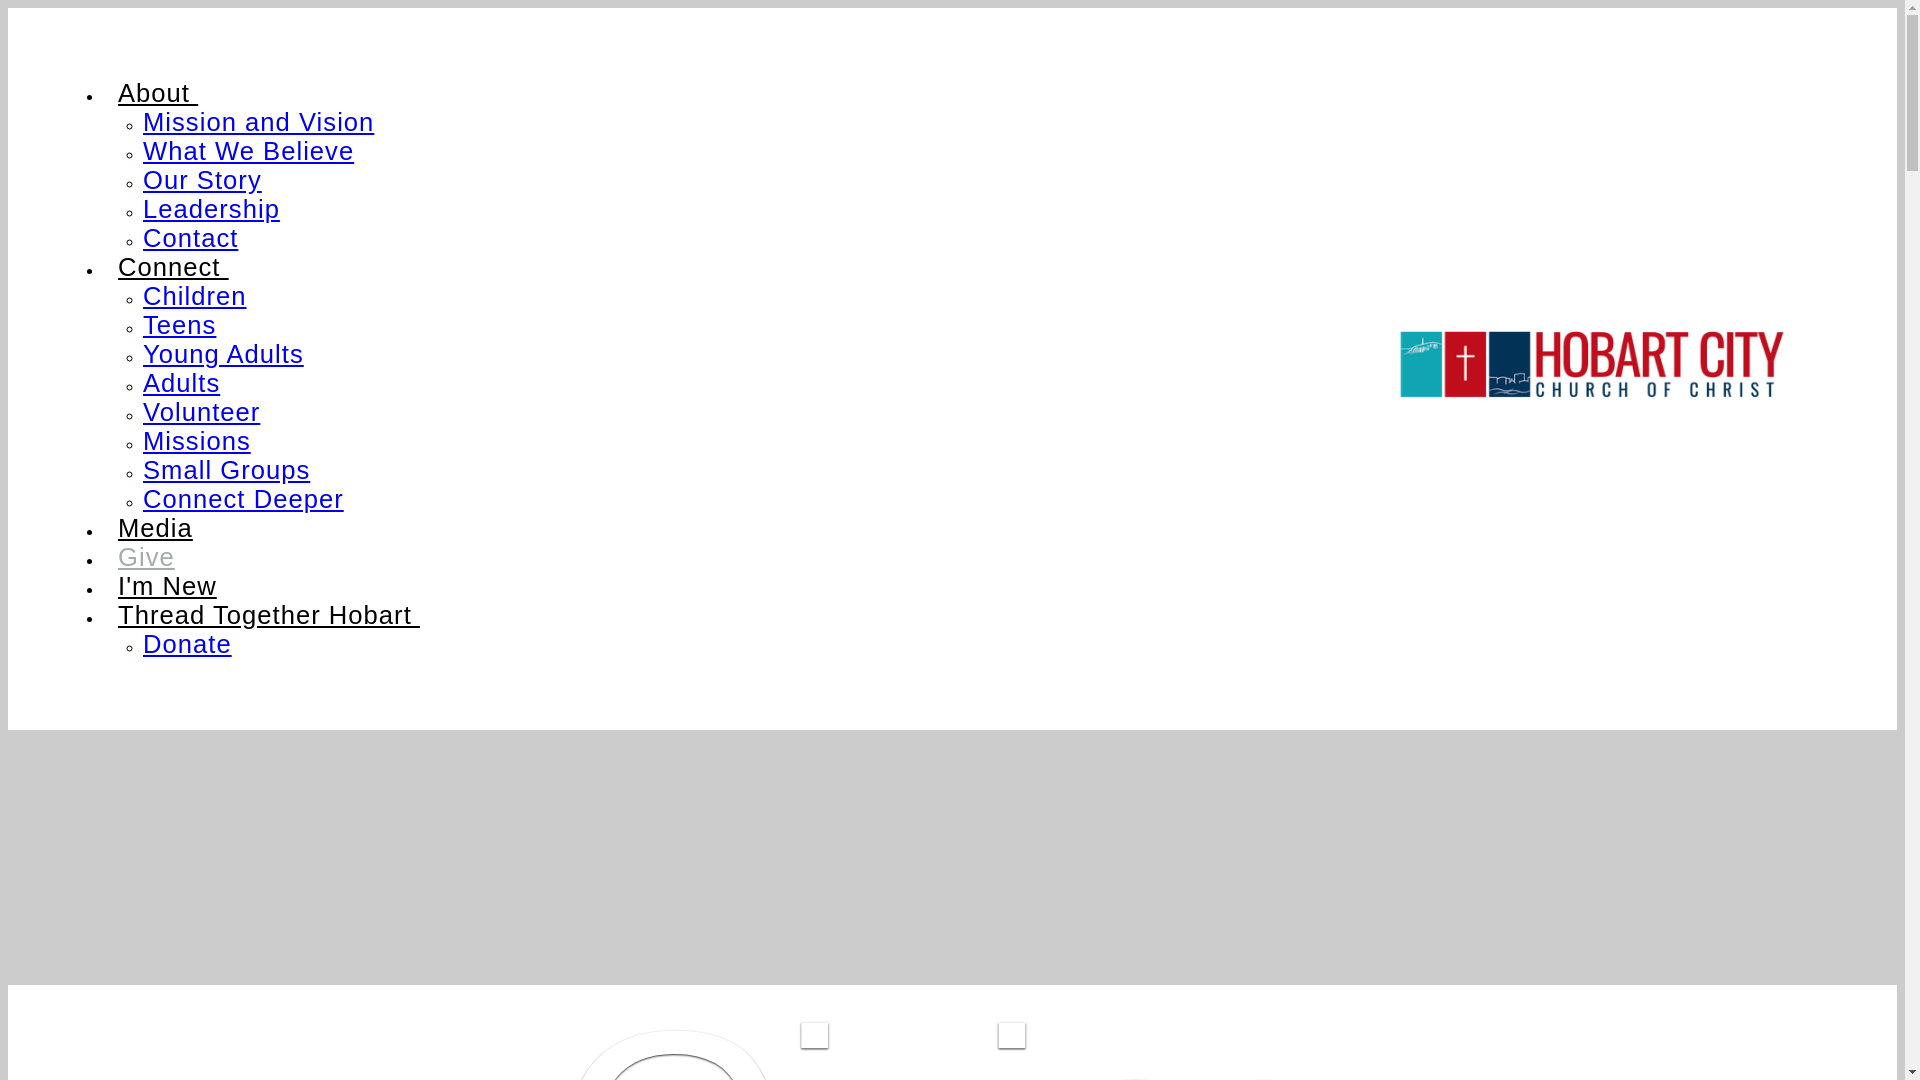  What do you see at coordinates (194, 296) in the screenshot?
I see `Children` at bounding box center [194, 296].